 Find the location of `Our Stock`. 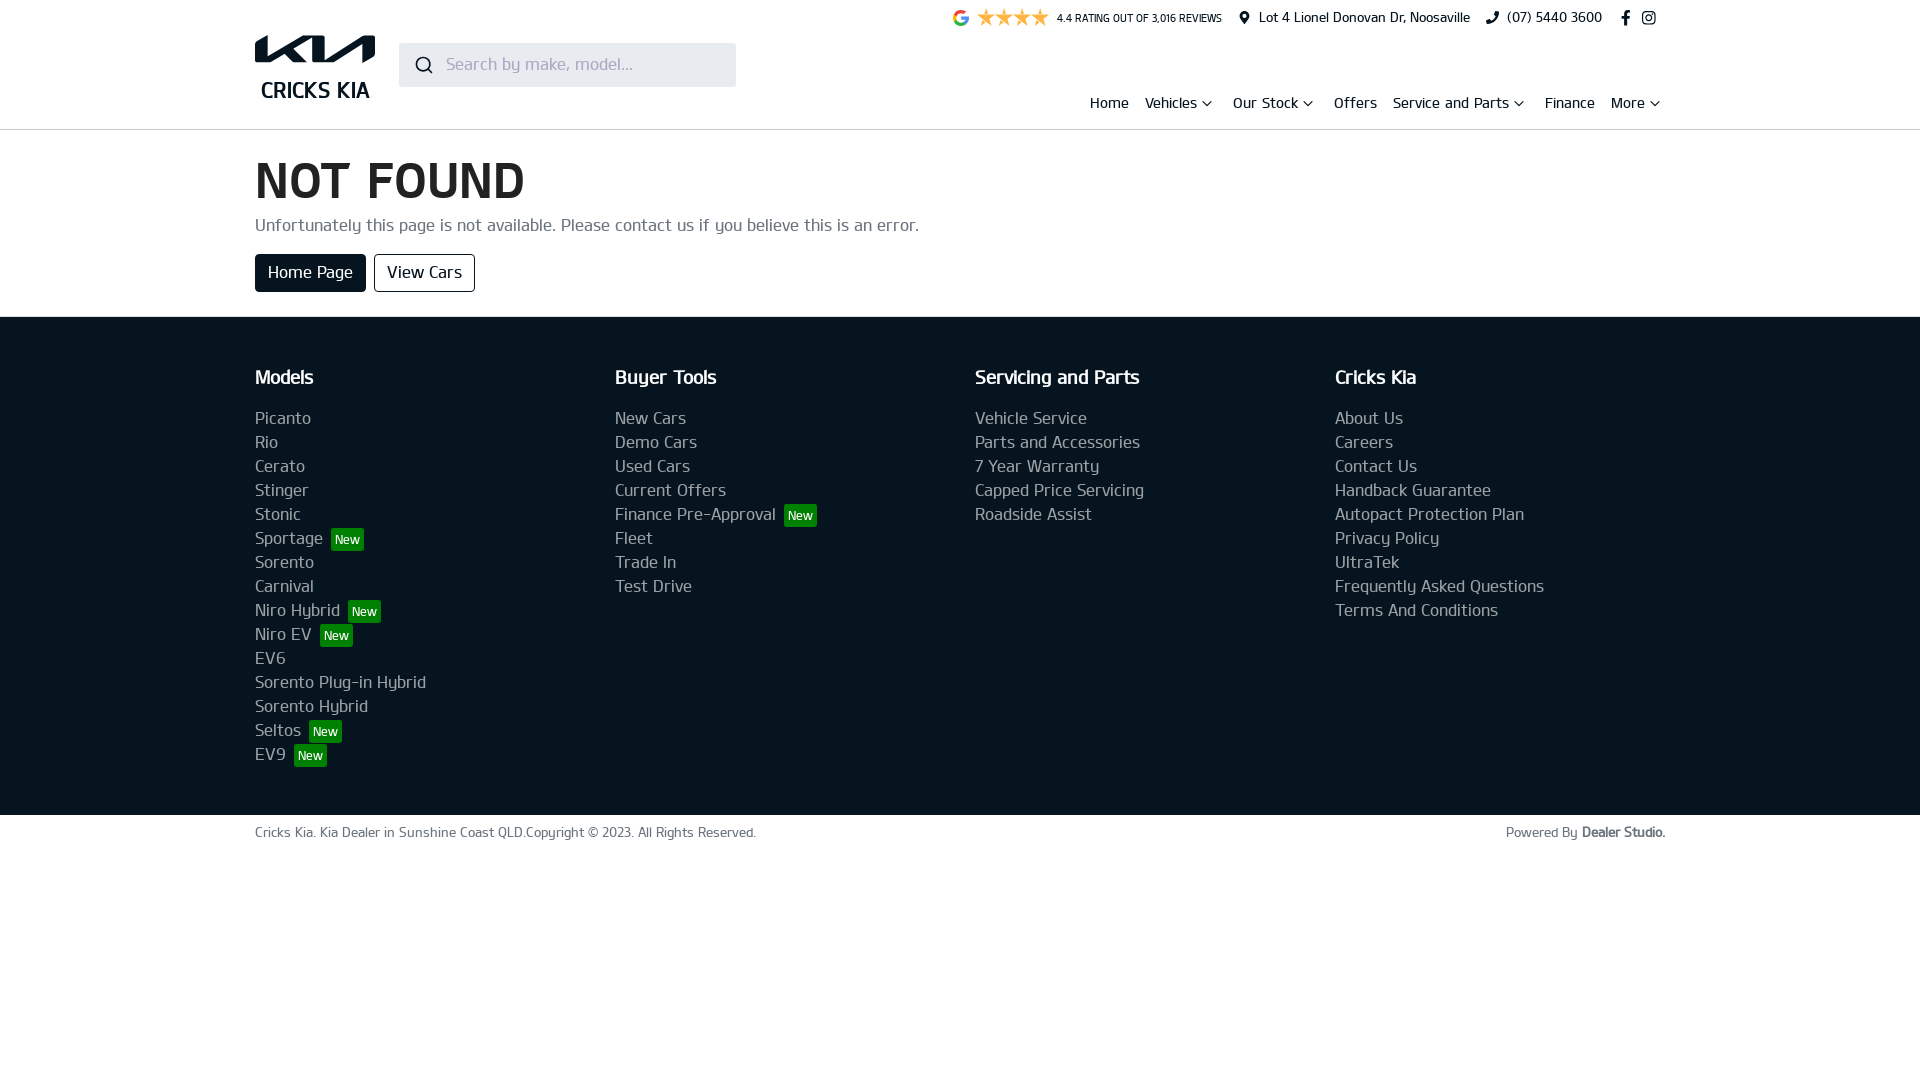

Our Stock is located at coordinates (1268, 106).